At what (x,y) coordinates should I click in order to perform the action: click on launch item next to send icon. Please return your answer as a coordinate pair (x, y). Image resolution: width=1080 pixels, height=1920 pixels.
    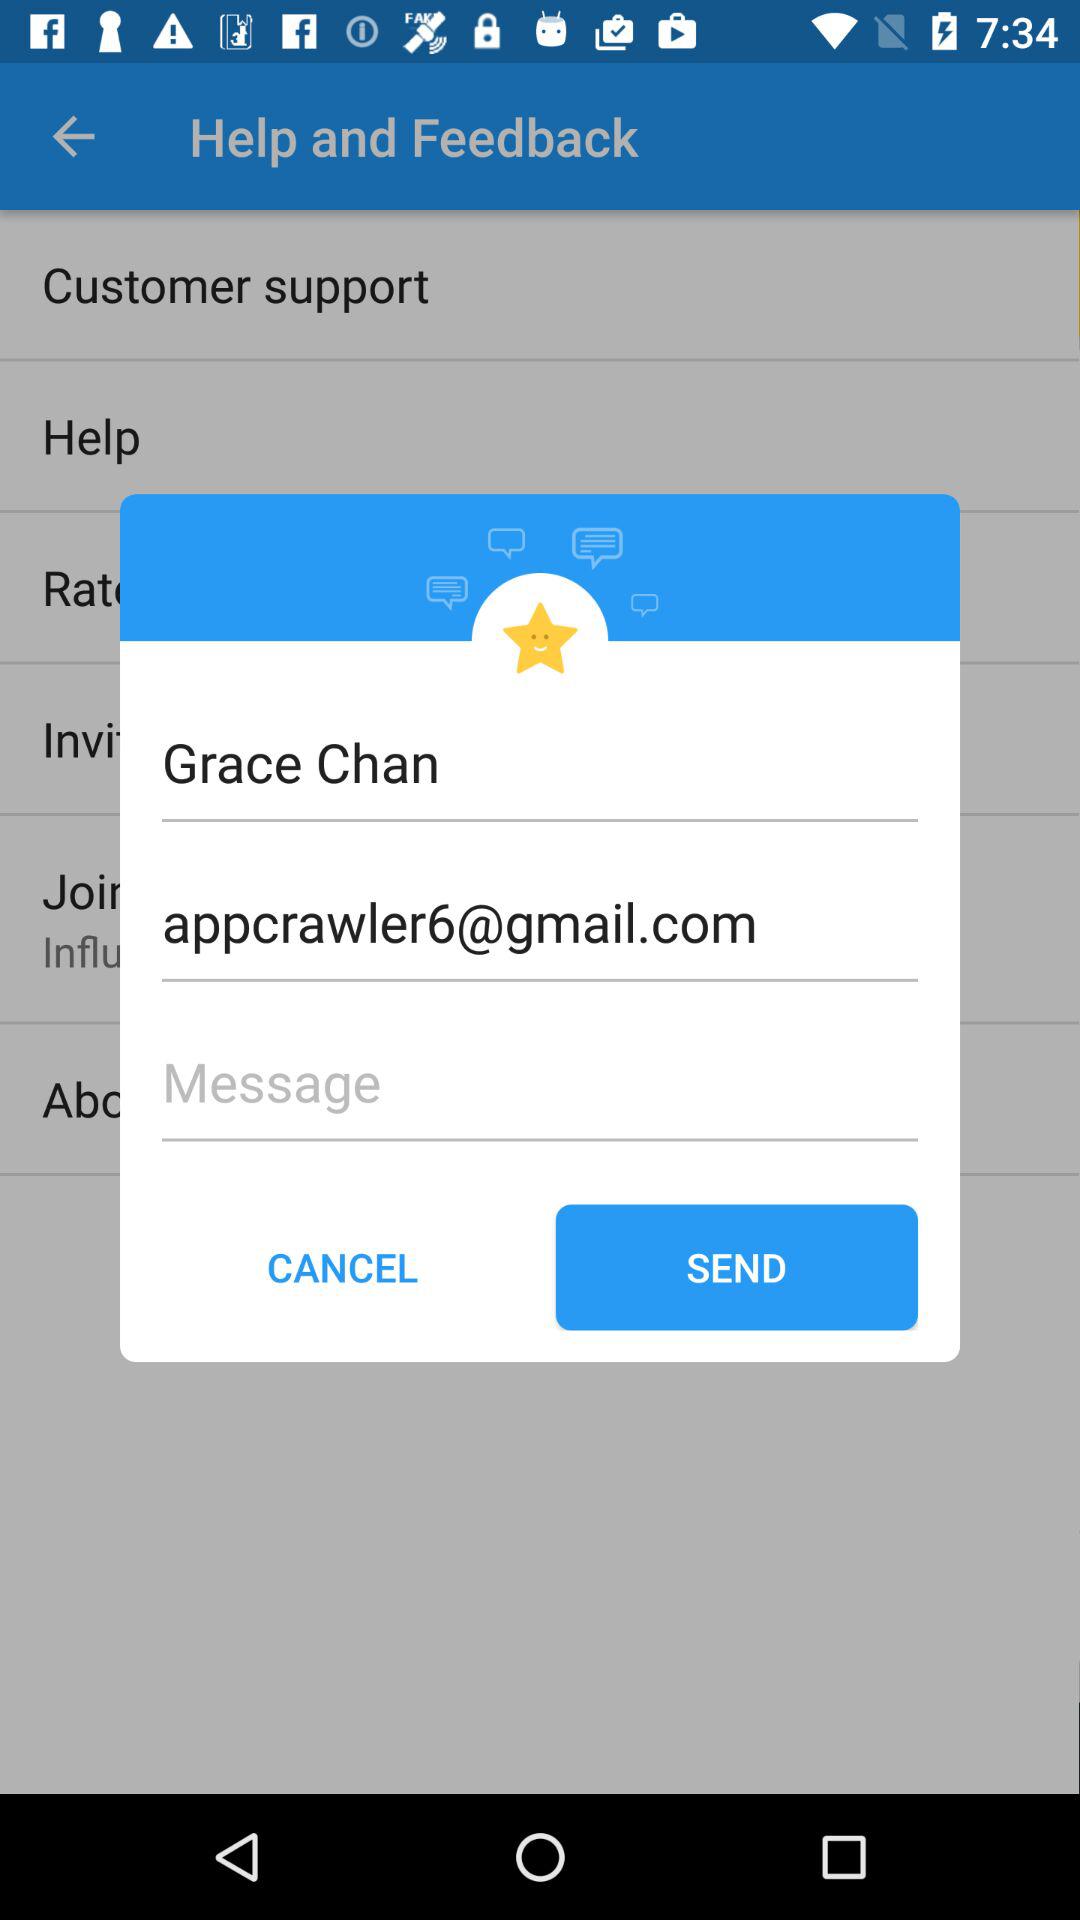
    Looking at the image, I should click on (343, 1267).